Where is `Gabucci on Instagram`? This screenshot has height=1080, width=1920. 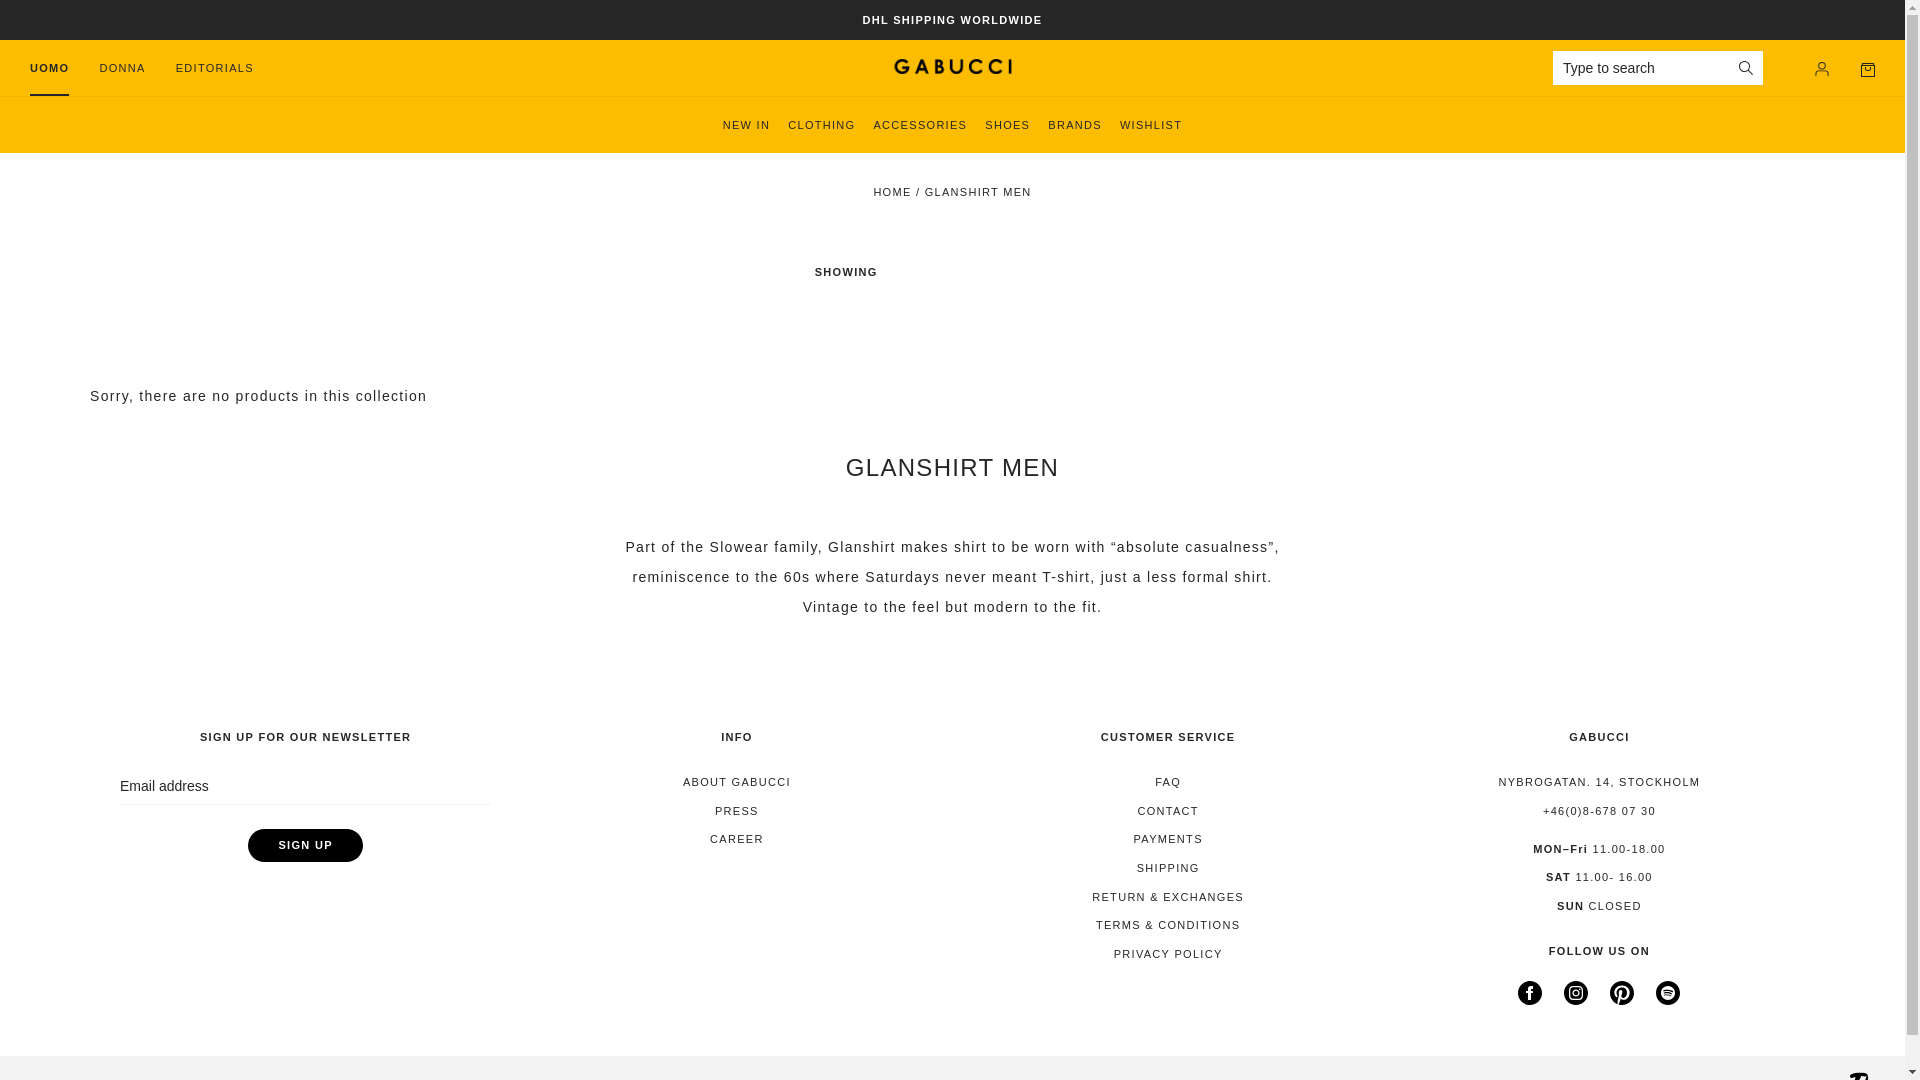
Gabucci on Instagram is located at coordinates (1576, 1000).